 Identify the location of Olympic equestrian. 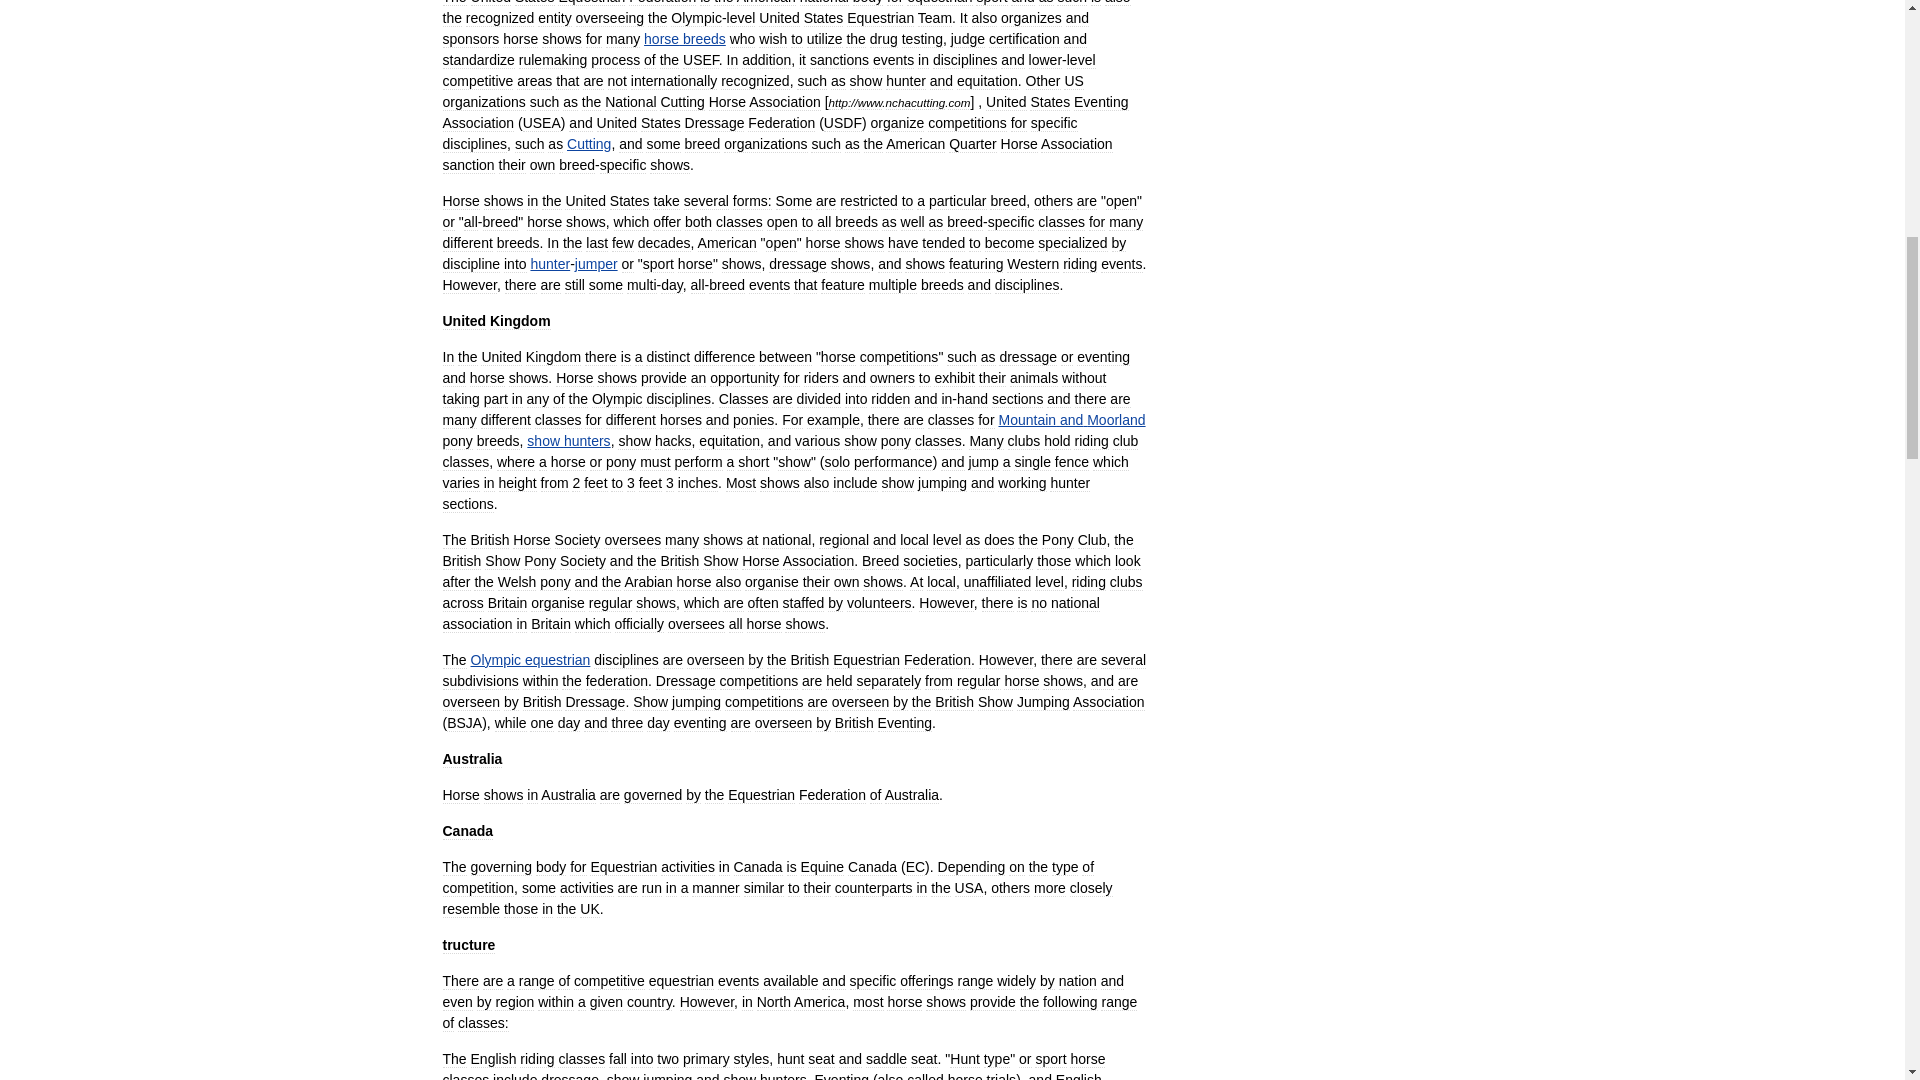
(530, 660).